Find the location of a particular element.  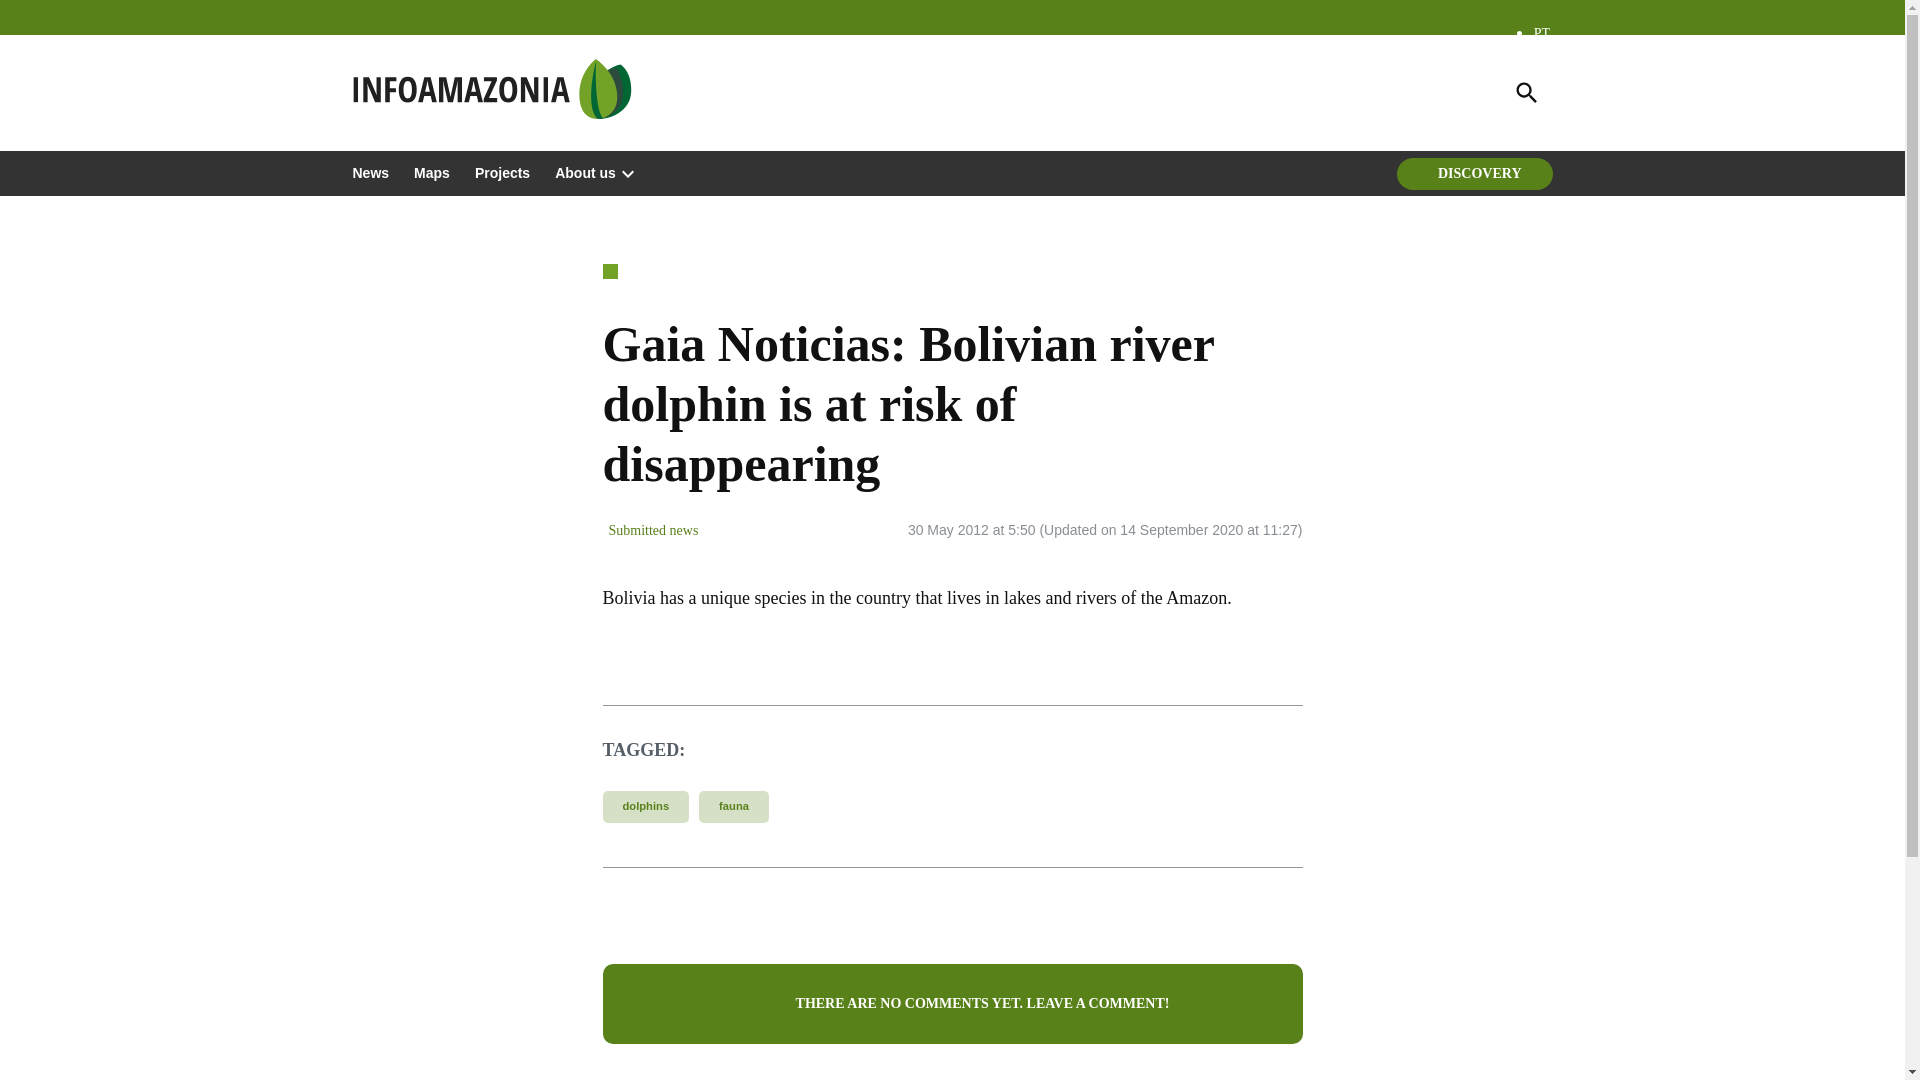

InfoAmazonia is located at coordinates (710, 104).